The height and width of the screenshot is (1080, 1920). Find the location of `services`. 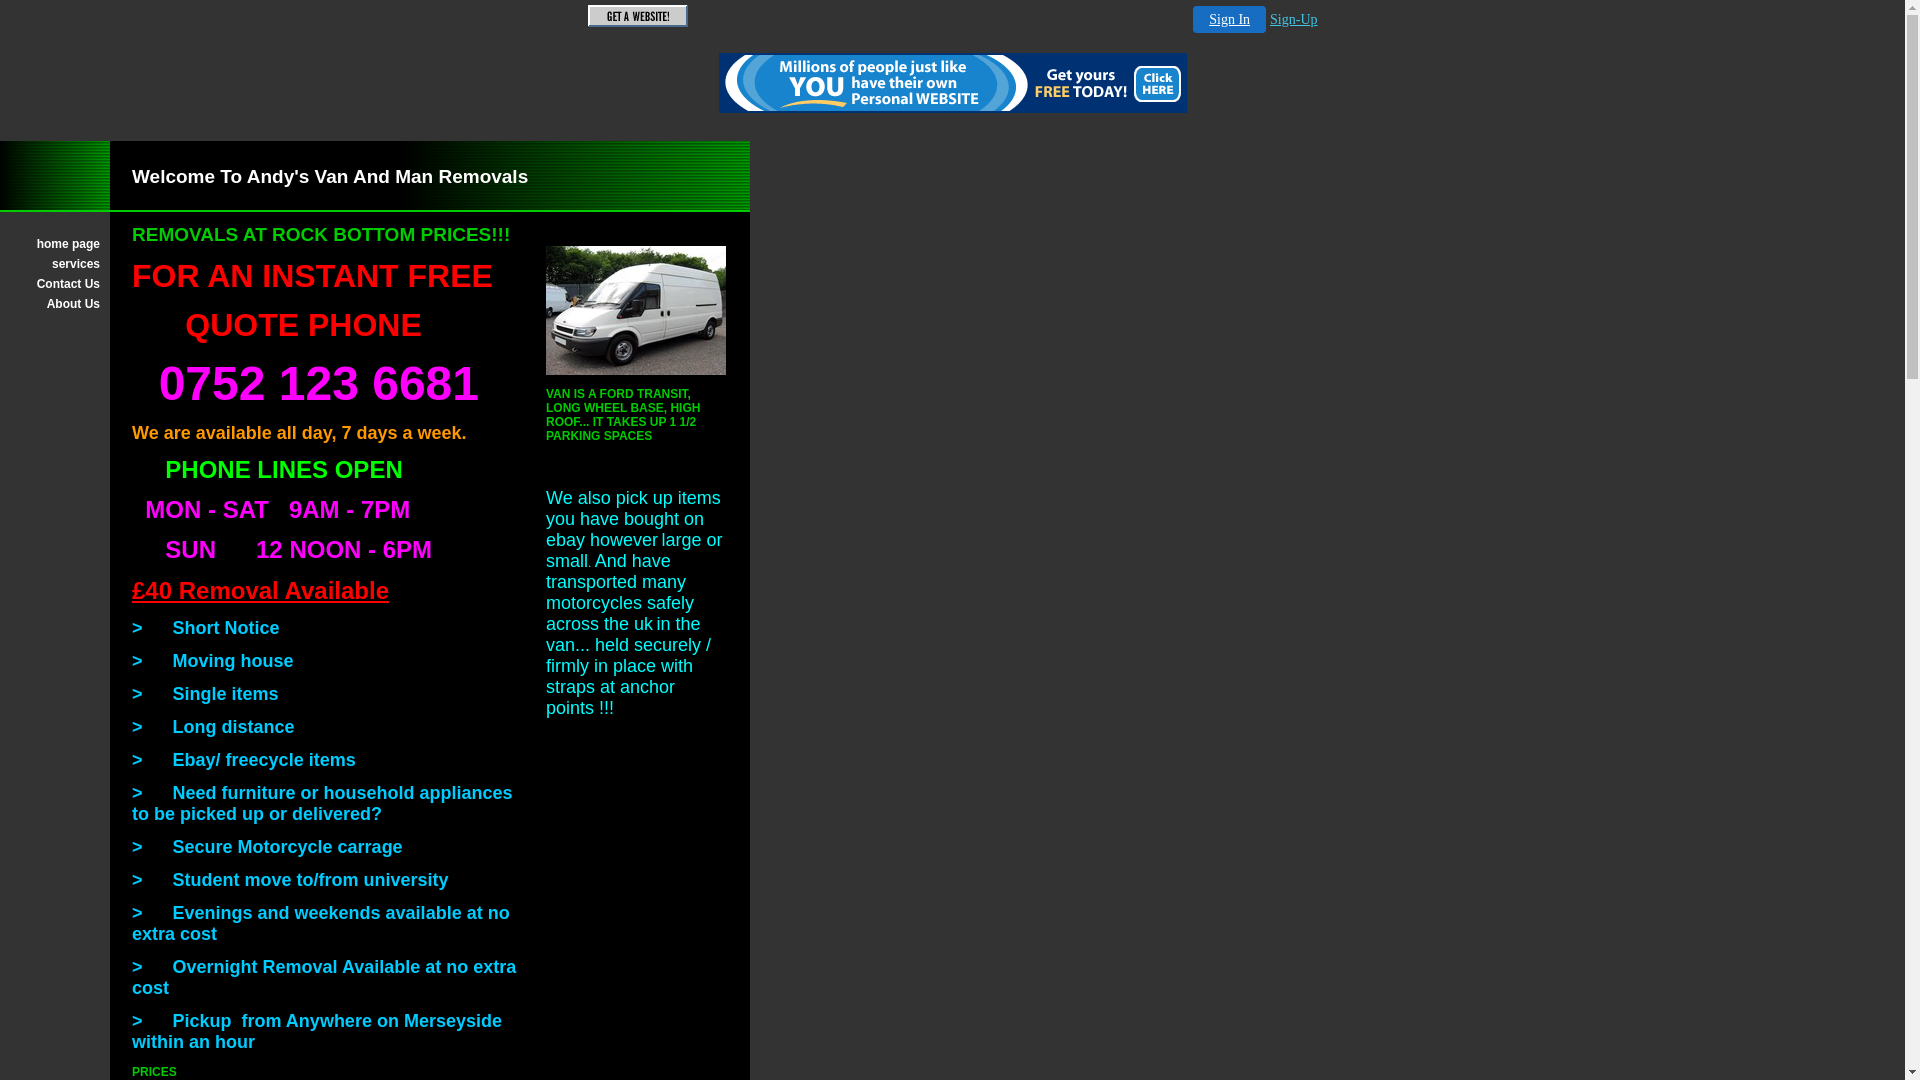

services is located at coordinates (55, 264).